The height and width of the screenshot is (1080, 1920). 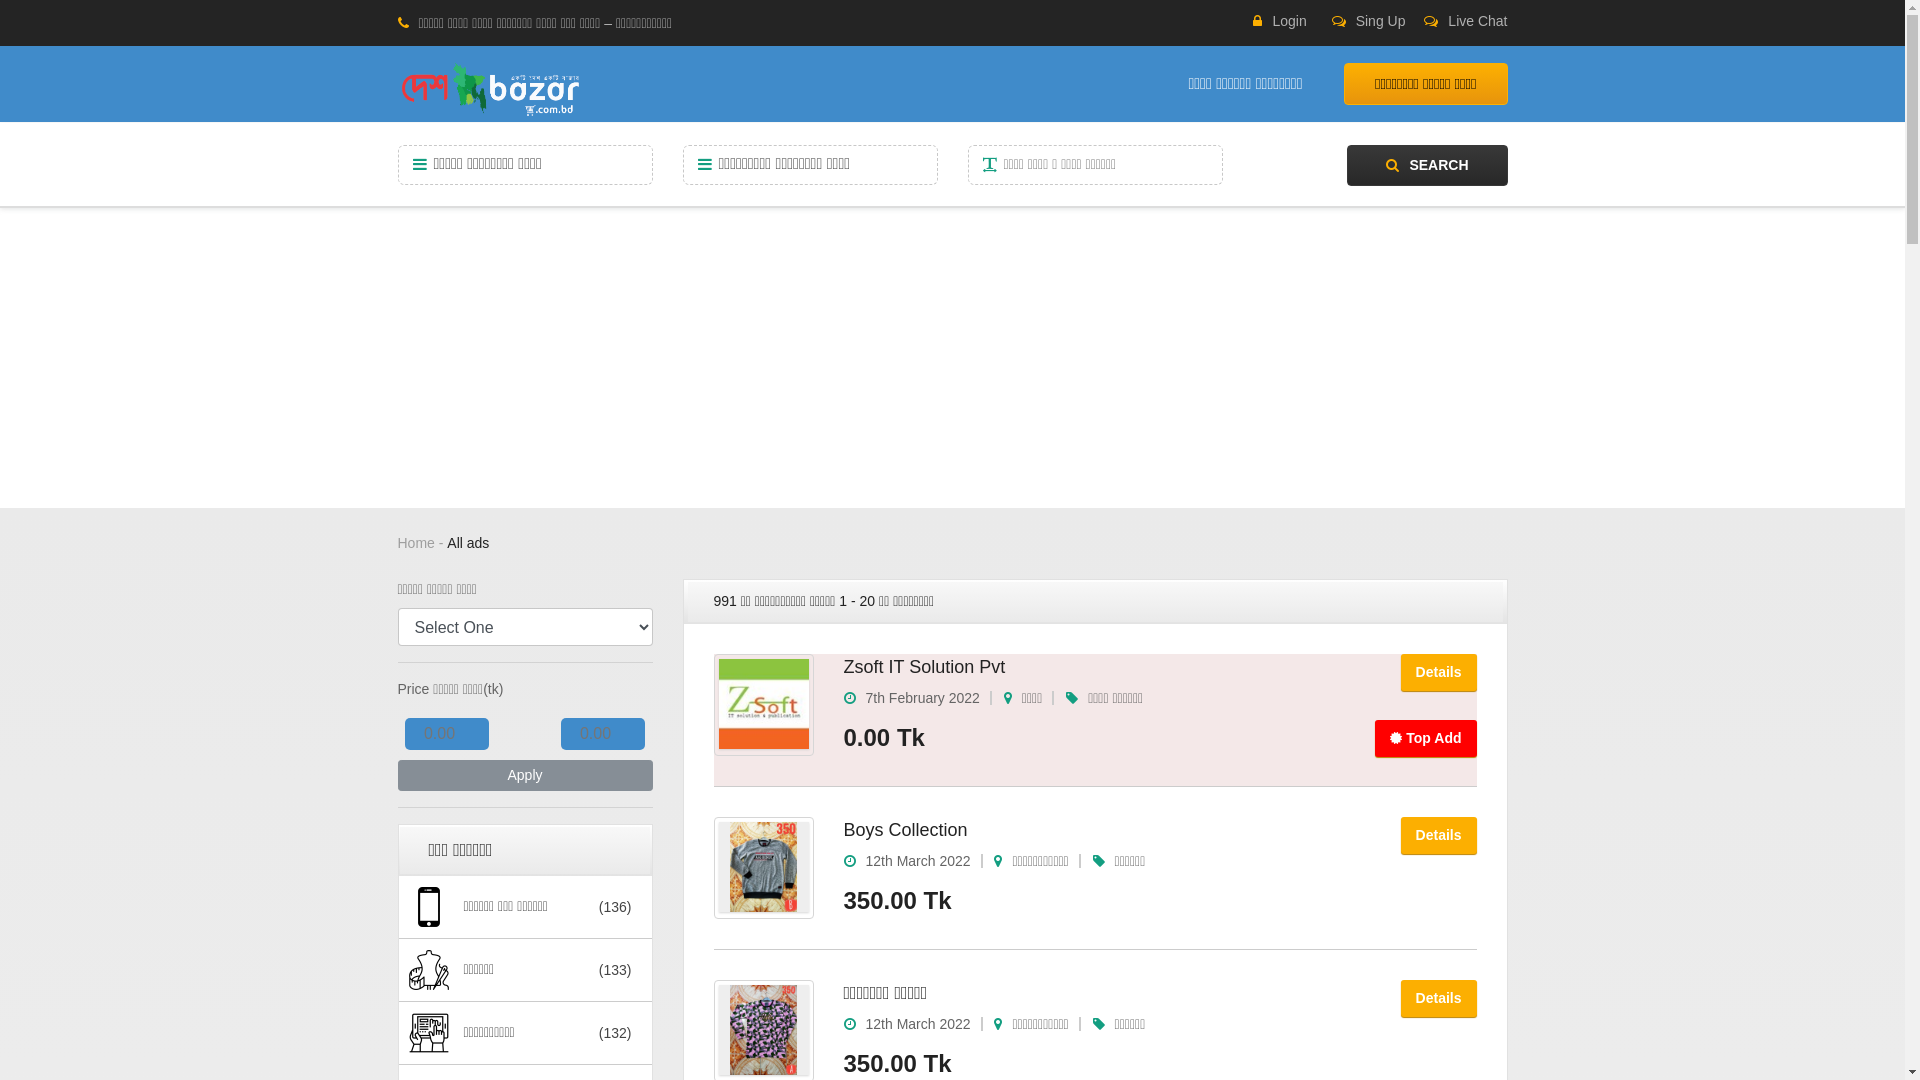 I want to click on Advertisement, so click(x=952, y=358).